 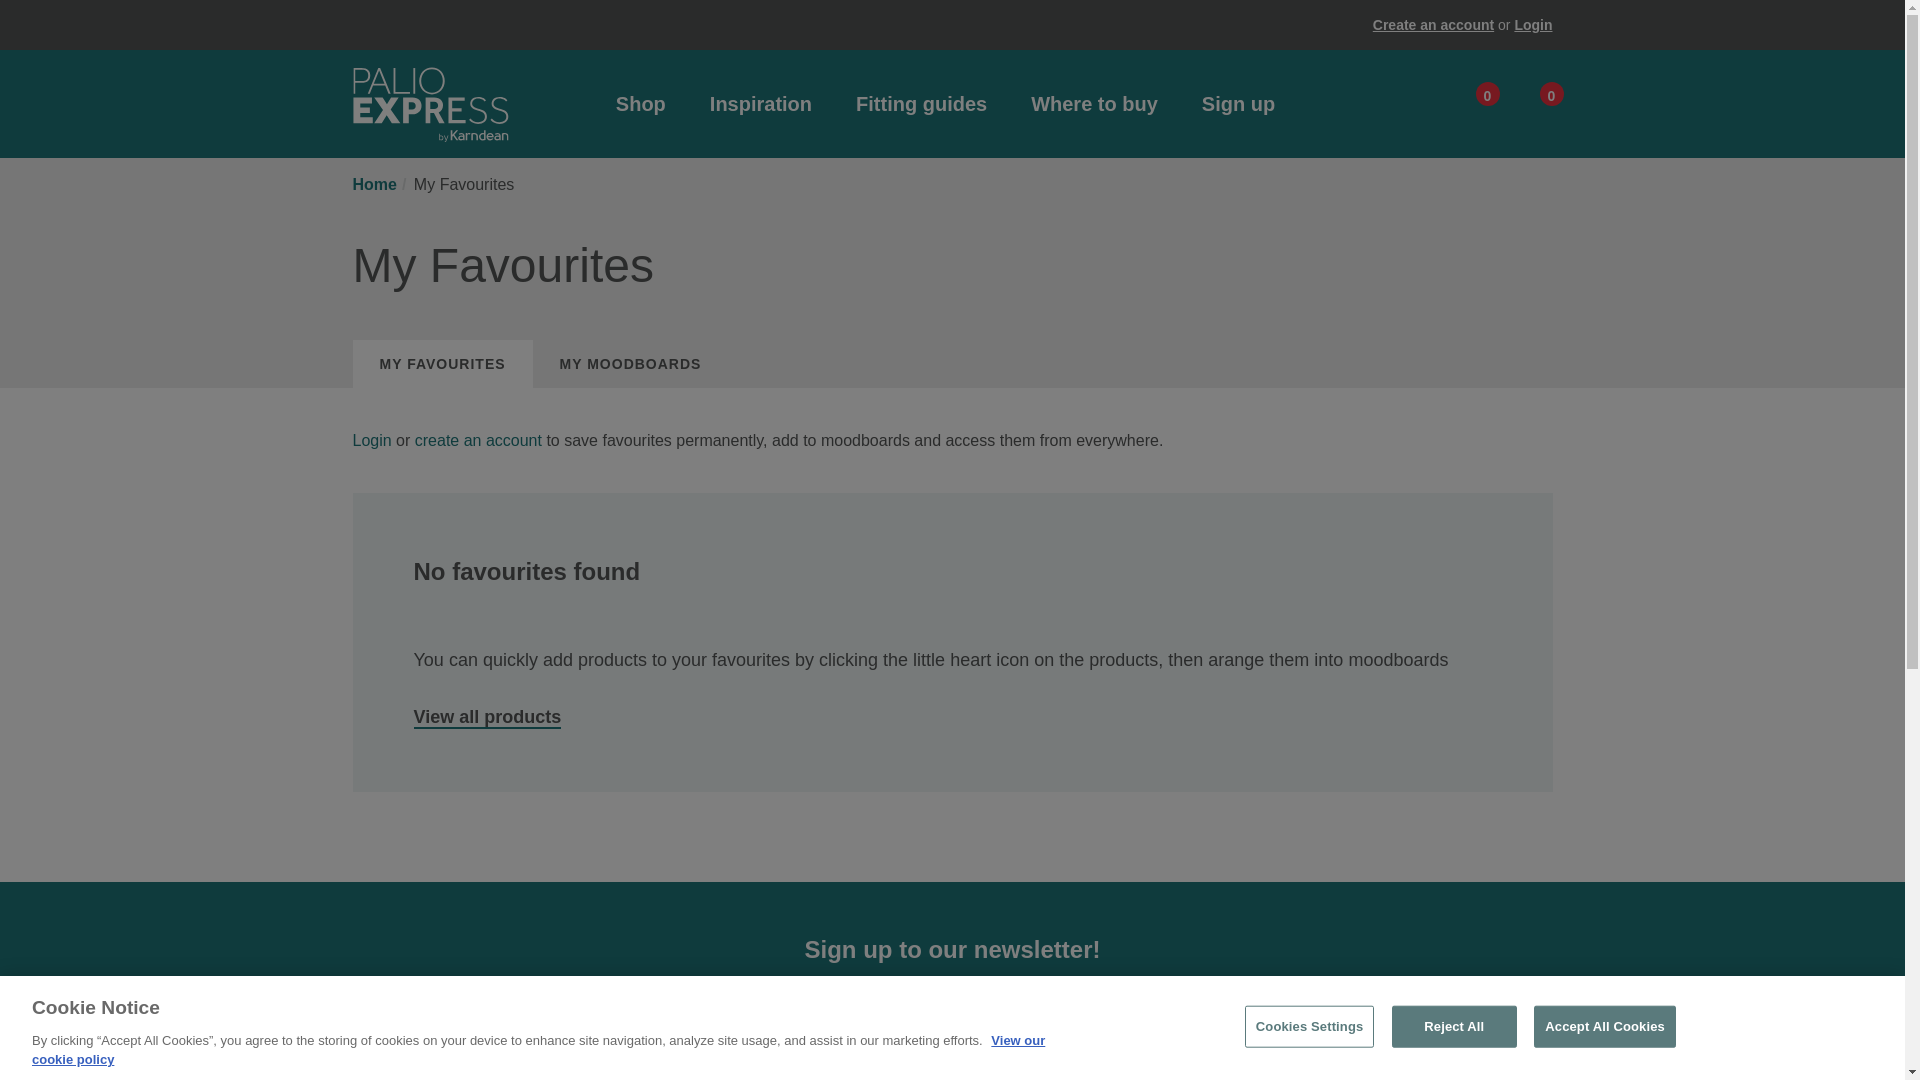 What do you see at coordinates (1532, 25) in the screenshot?
I see `0` at bounding box center [1532, 25].